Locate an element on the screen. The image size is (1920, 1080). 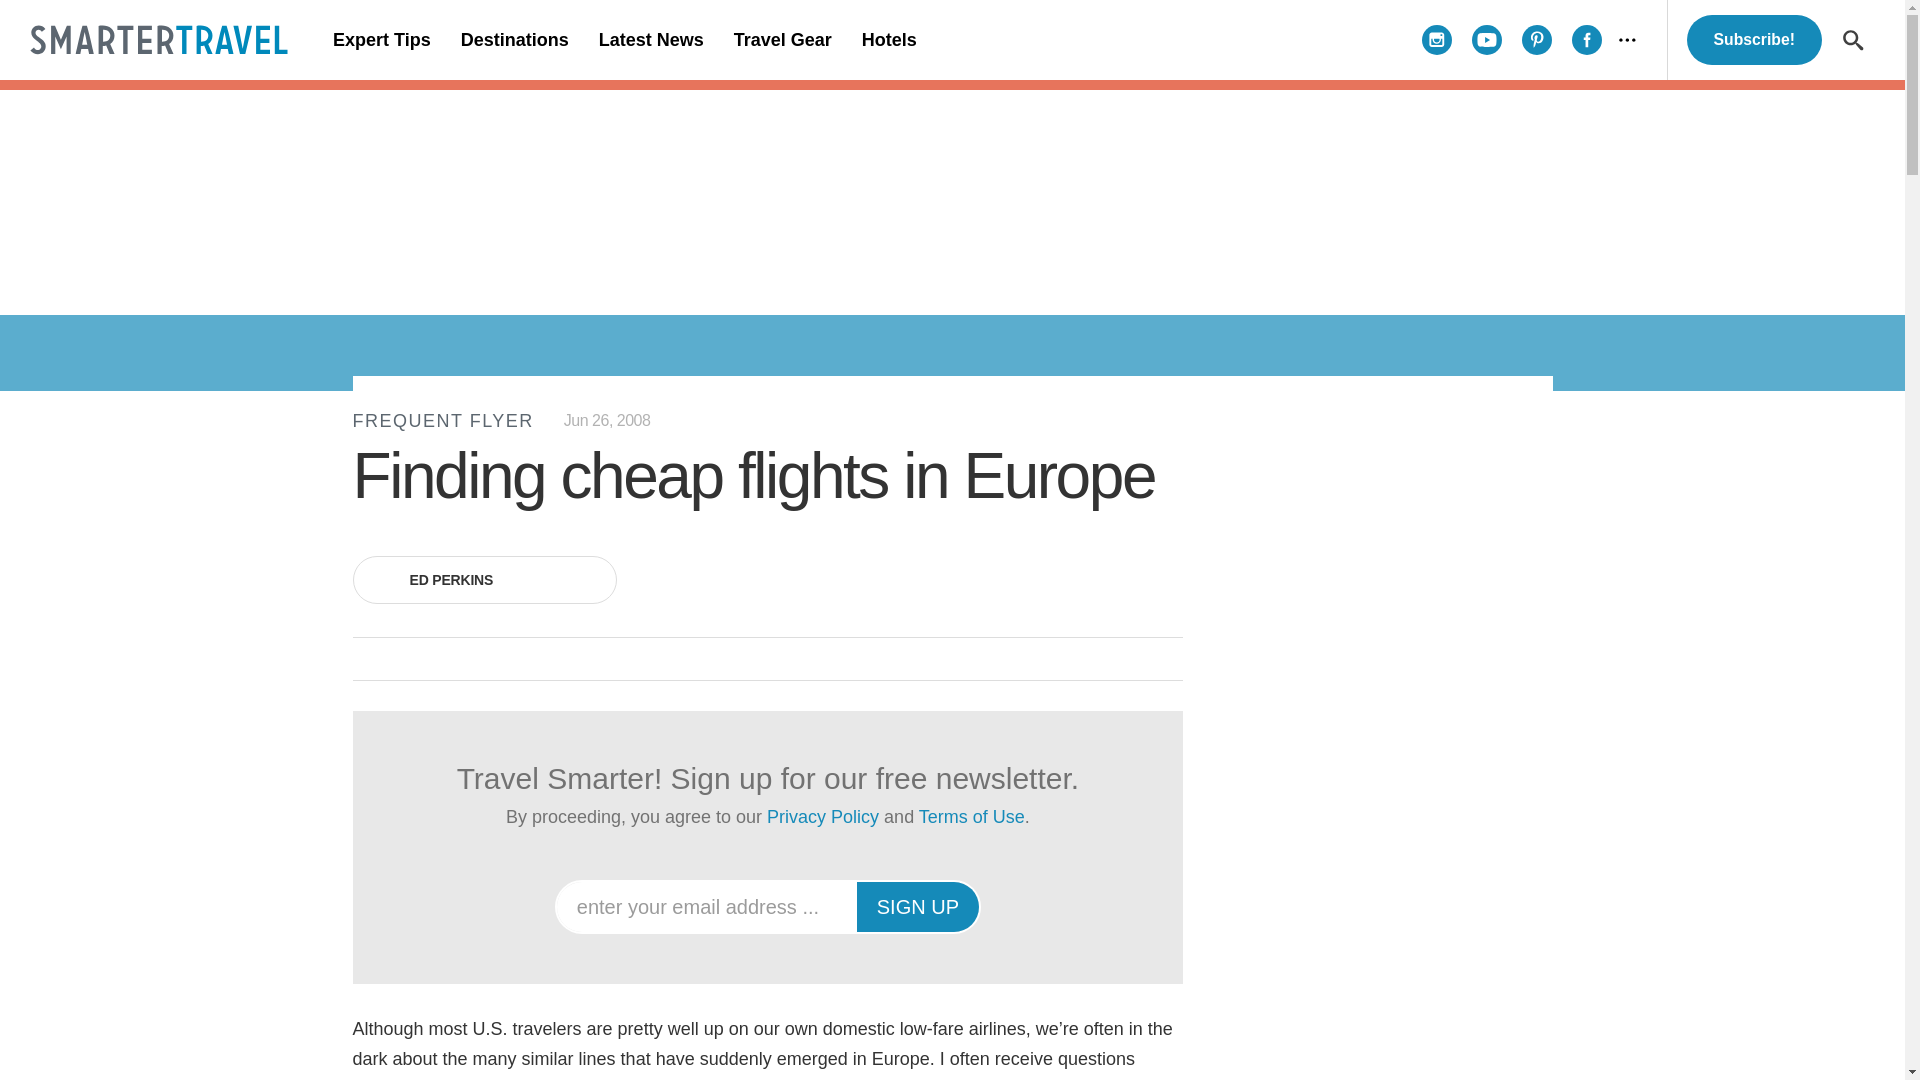
Subscribe! is located at coordinates (1754, 40).